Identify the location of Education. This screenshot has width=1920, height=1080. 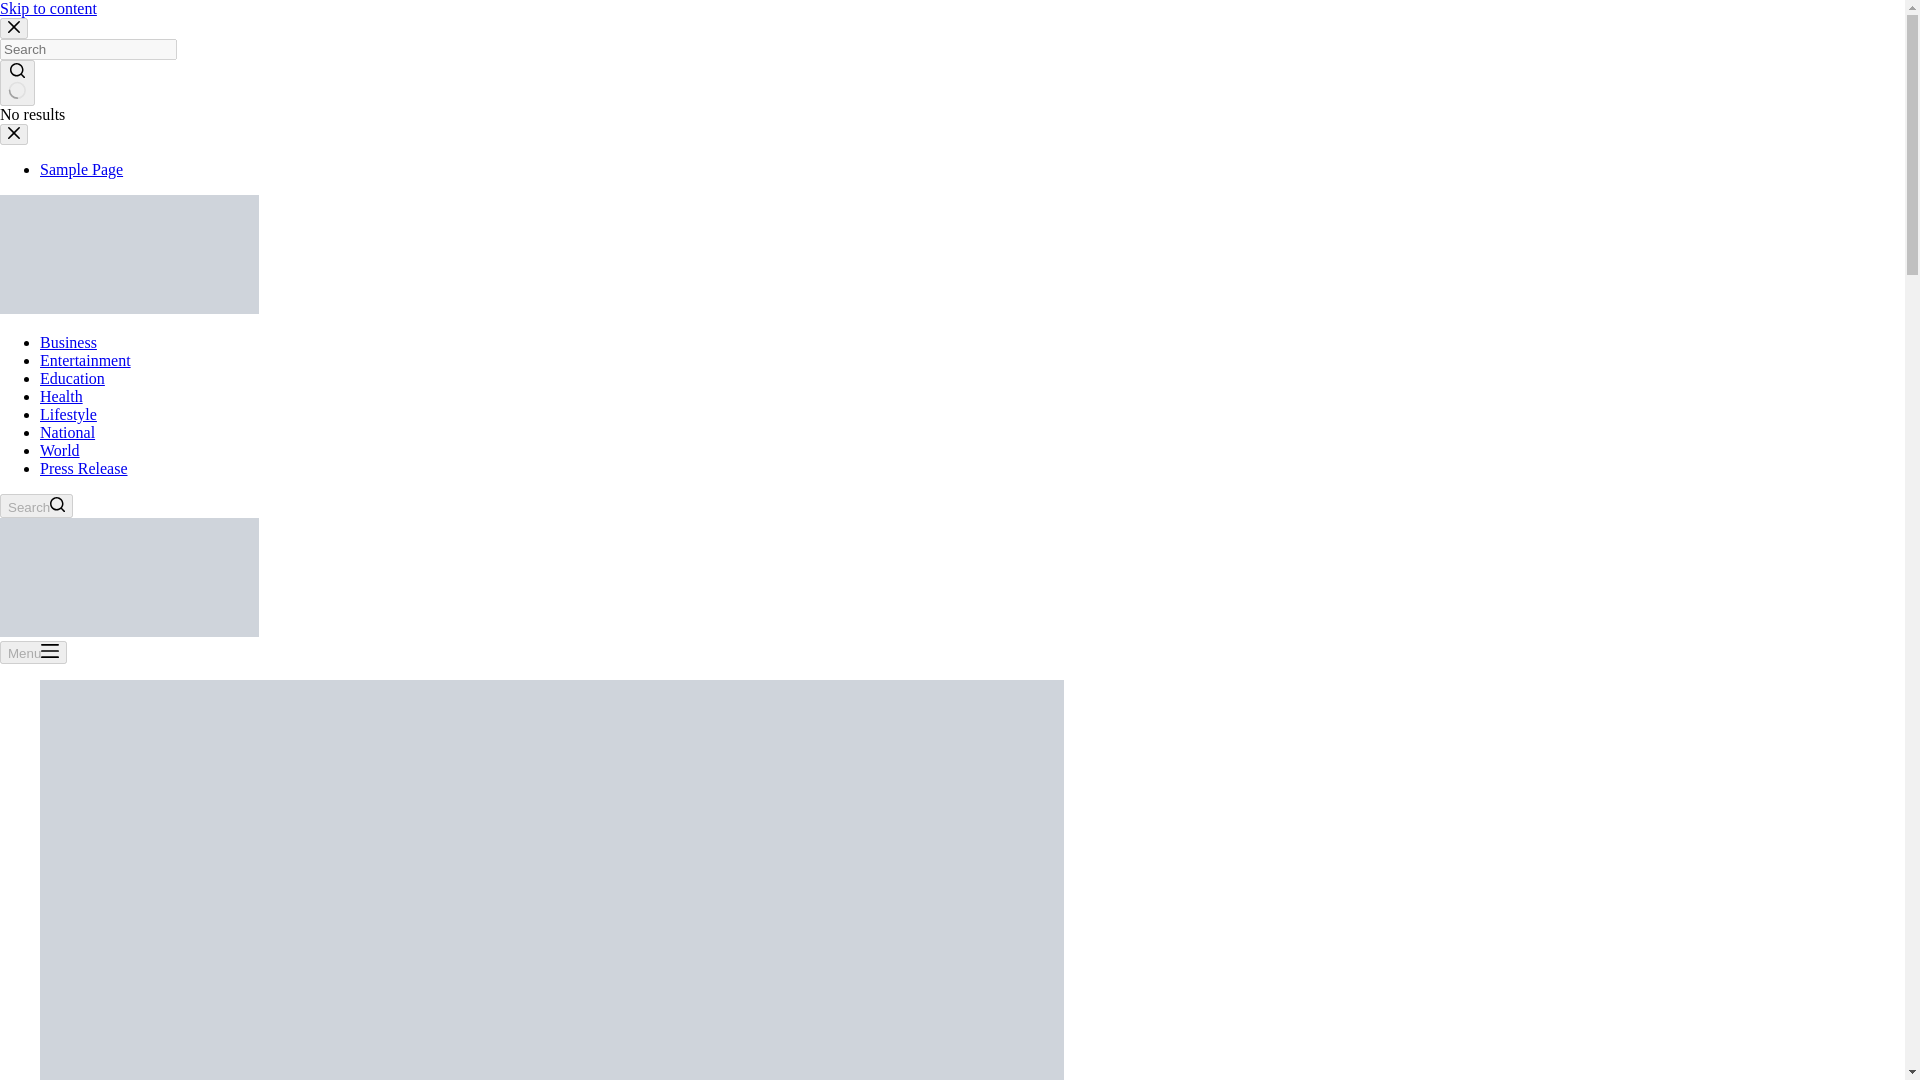
(72, 378).